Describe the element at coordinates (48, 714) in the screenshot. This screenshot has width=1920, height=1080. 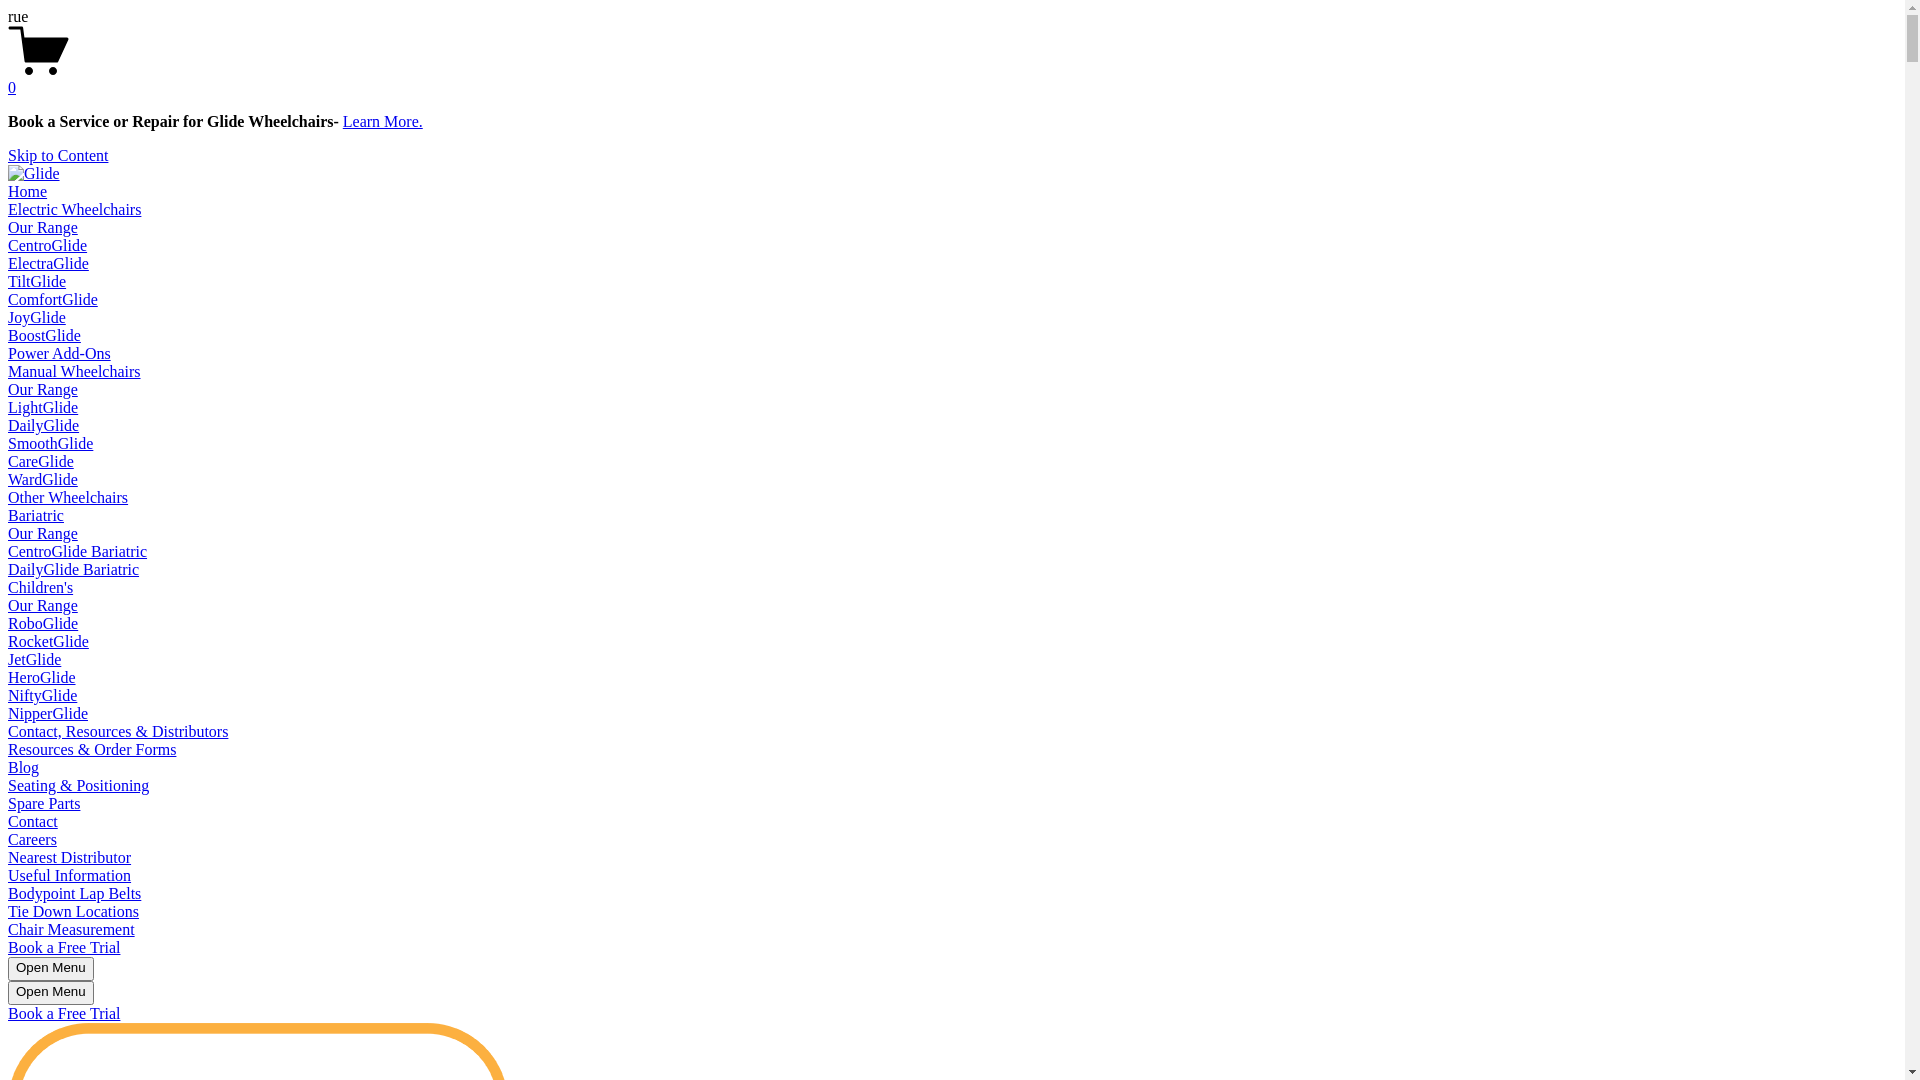
I see `NipperGlide` at that location.